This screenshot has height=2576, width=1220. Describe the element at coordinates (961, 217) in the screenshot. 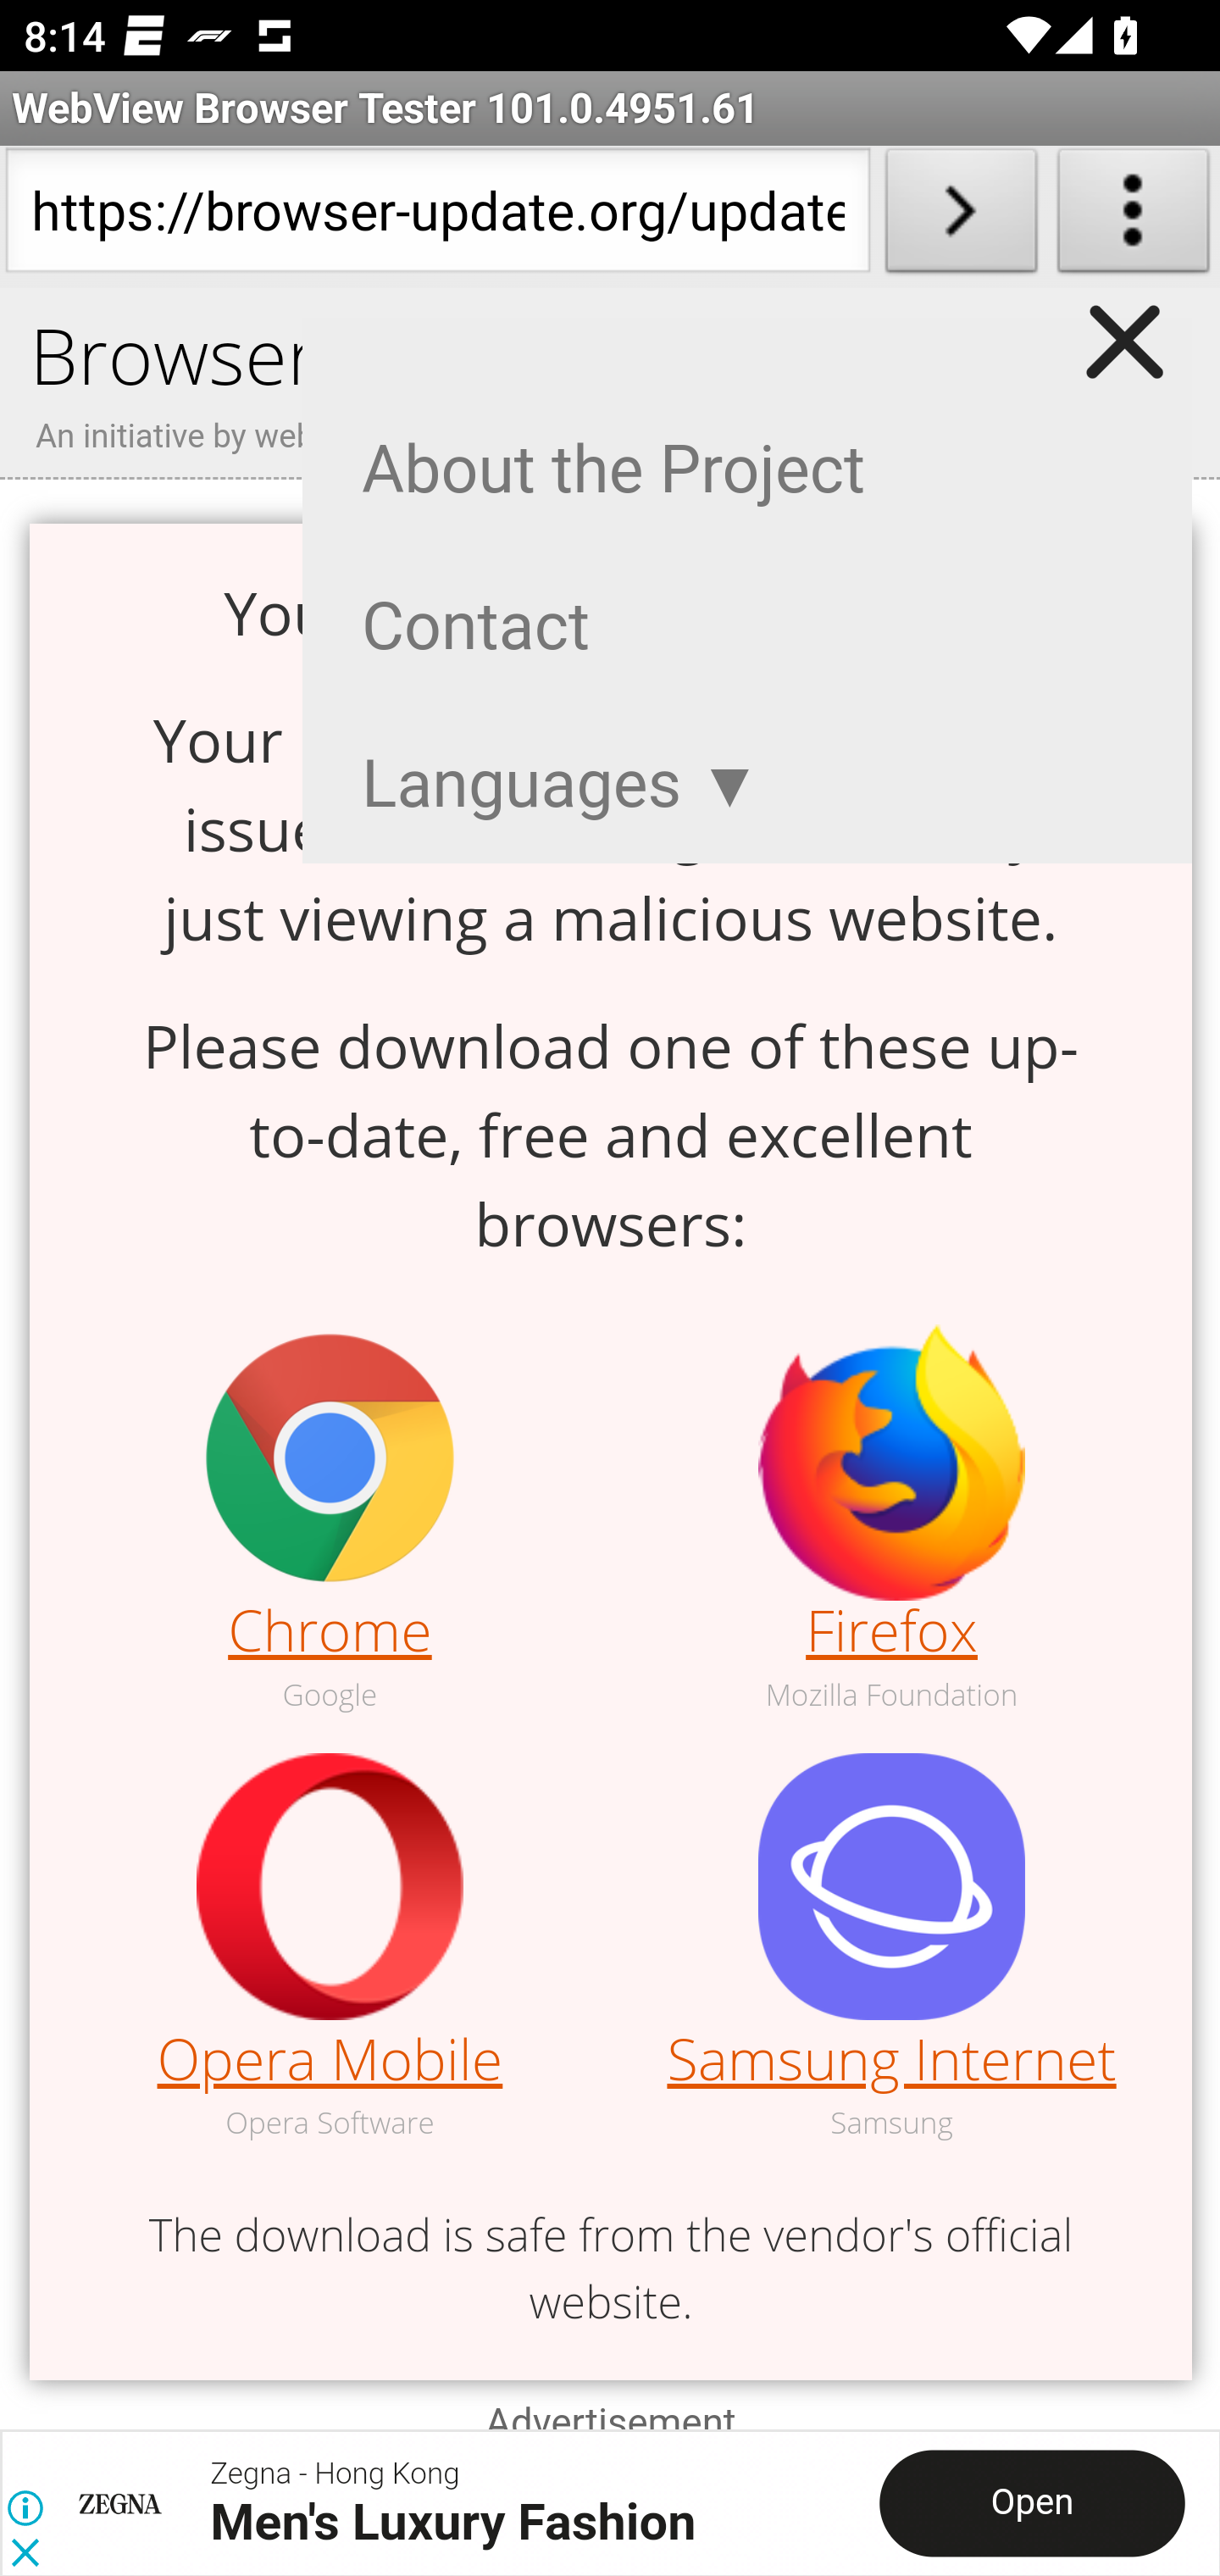

I see `Load URL` at that location.